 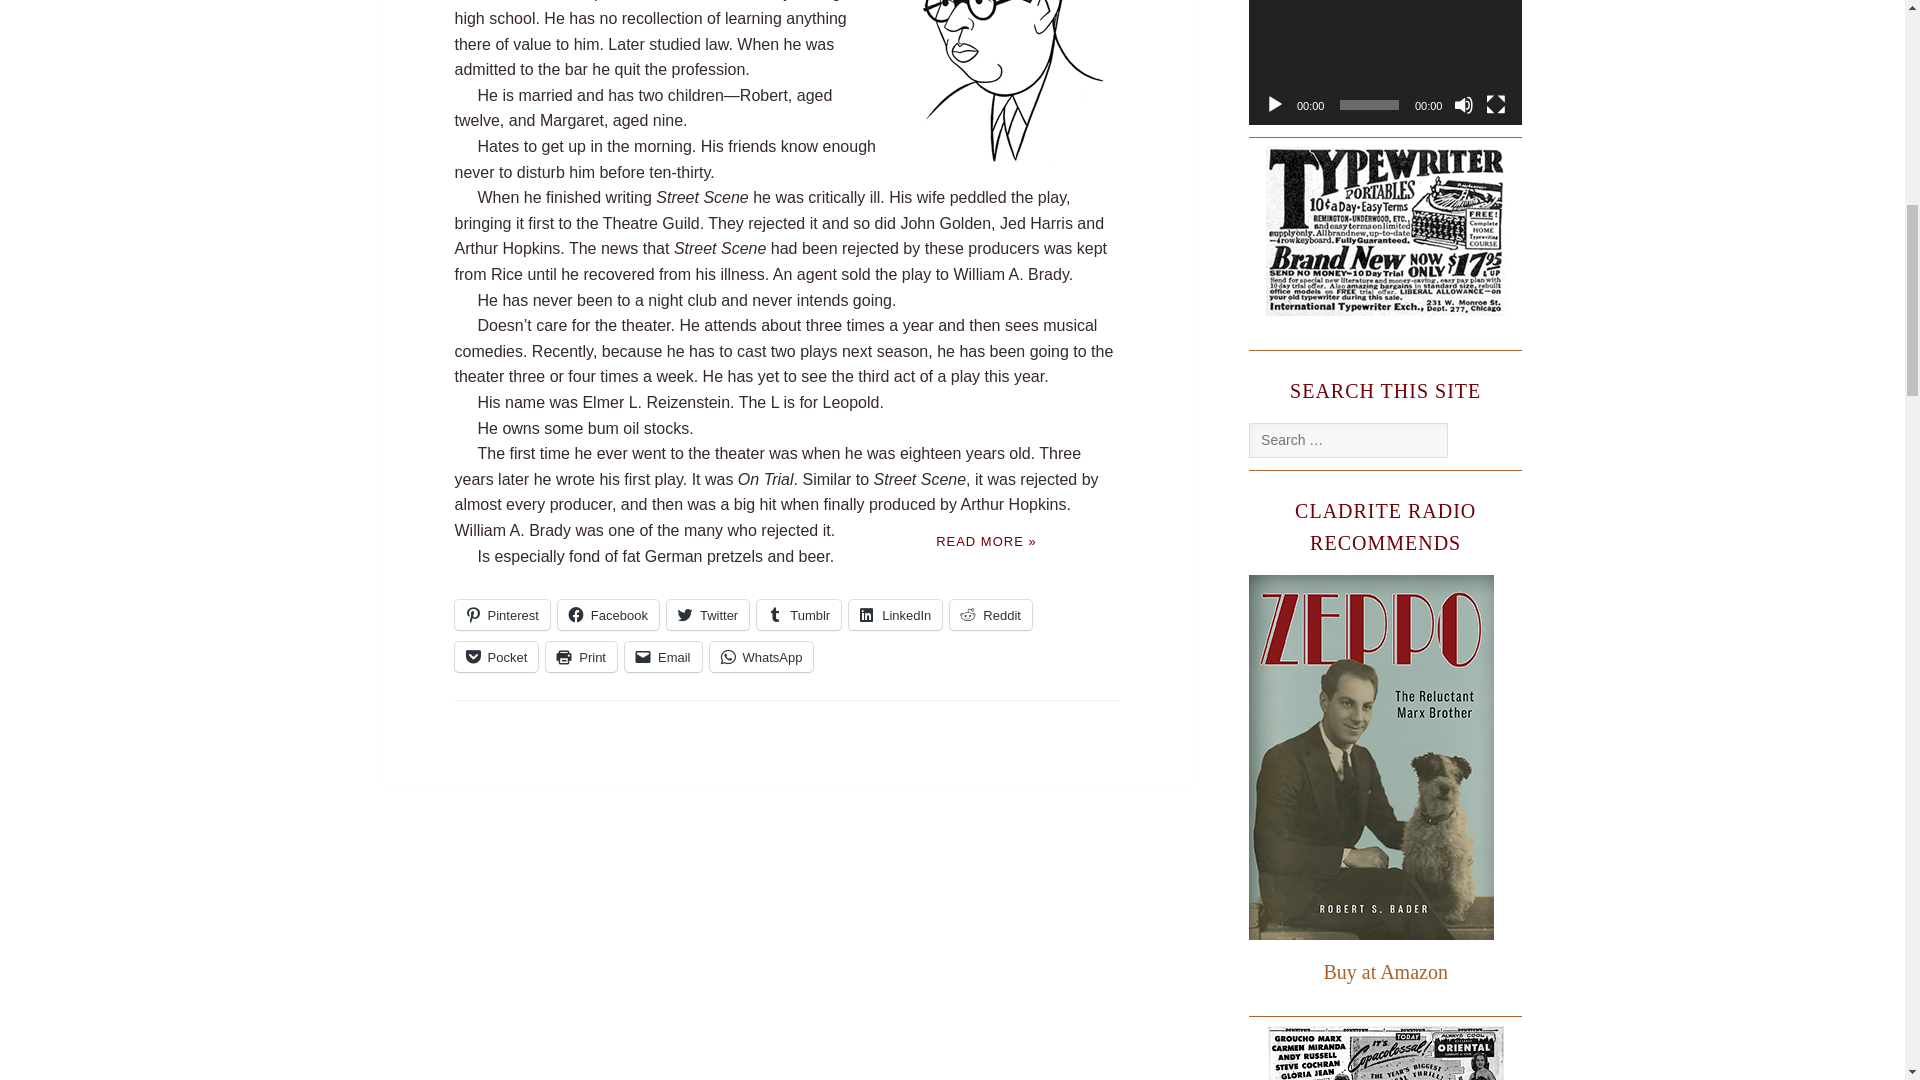 I want to click on Play, so click(x=1274, y=104).